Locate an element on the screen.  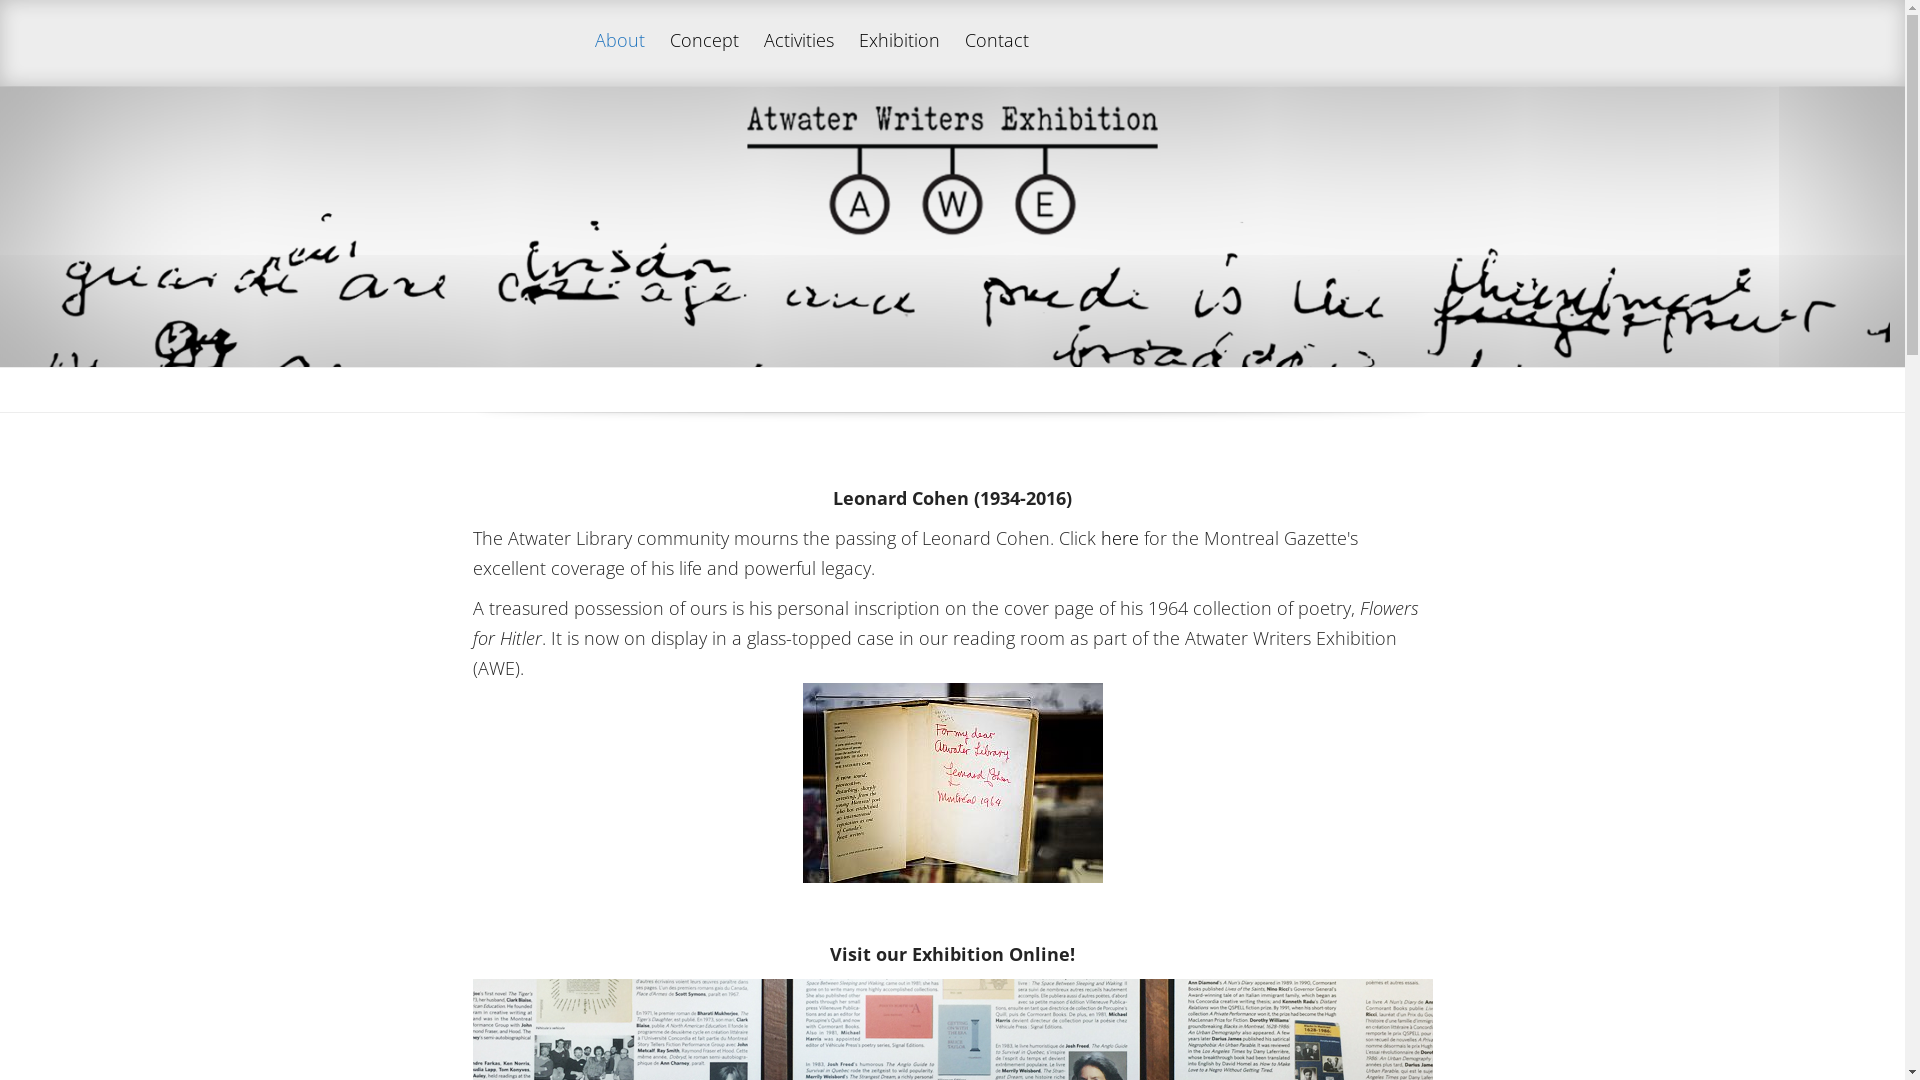
Contact is located at coordinates (996, 58).